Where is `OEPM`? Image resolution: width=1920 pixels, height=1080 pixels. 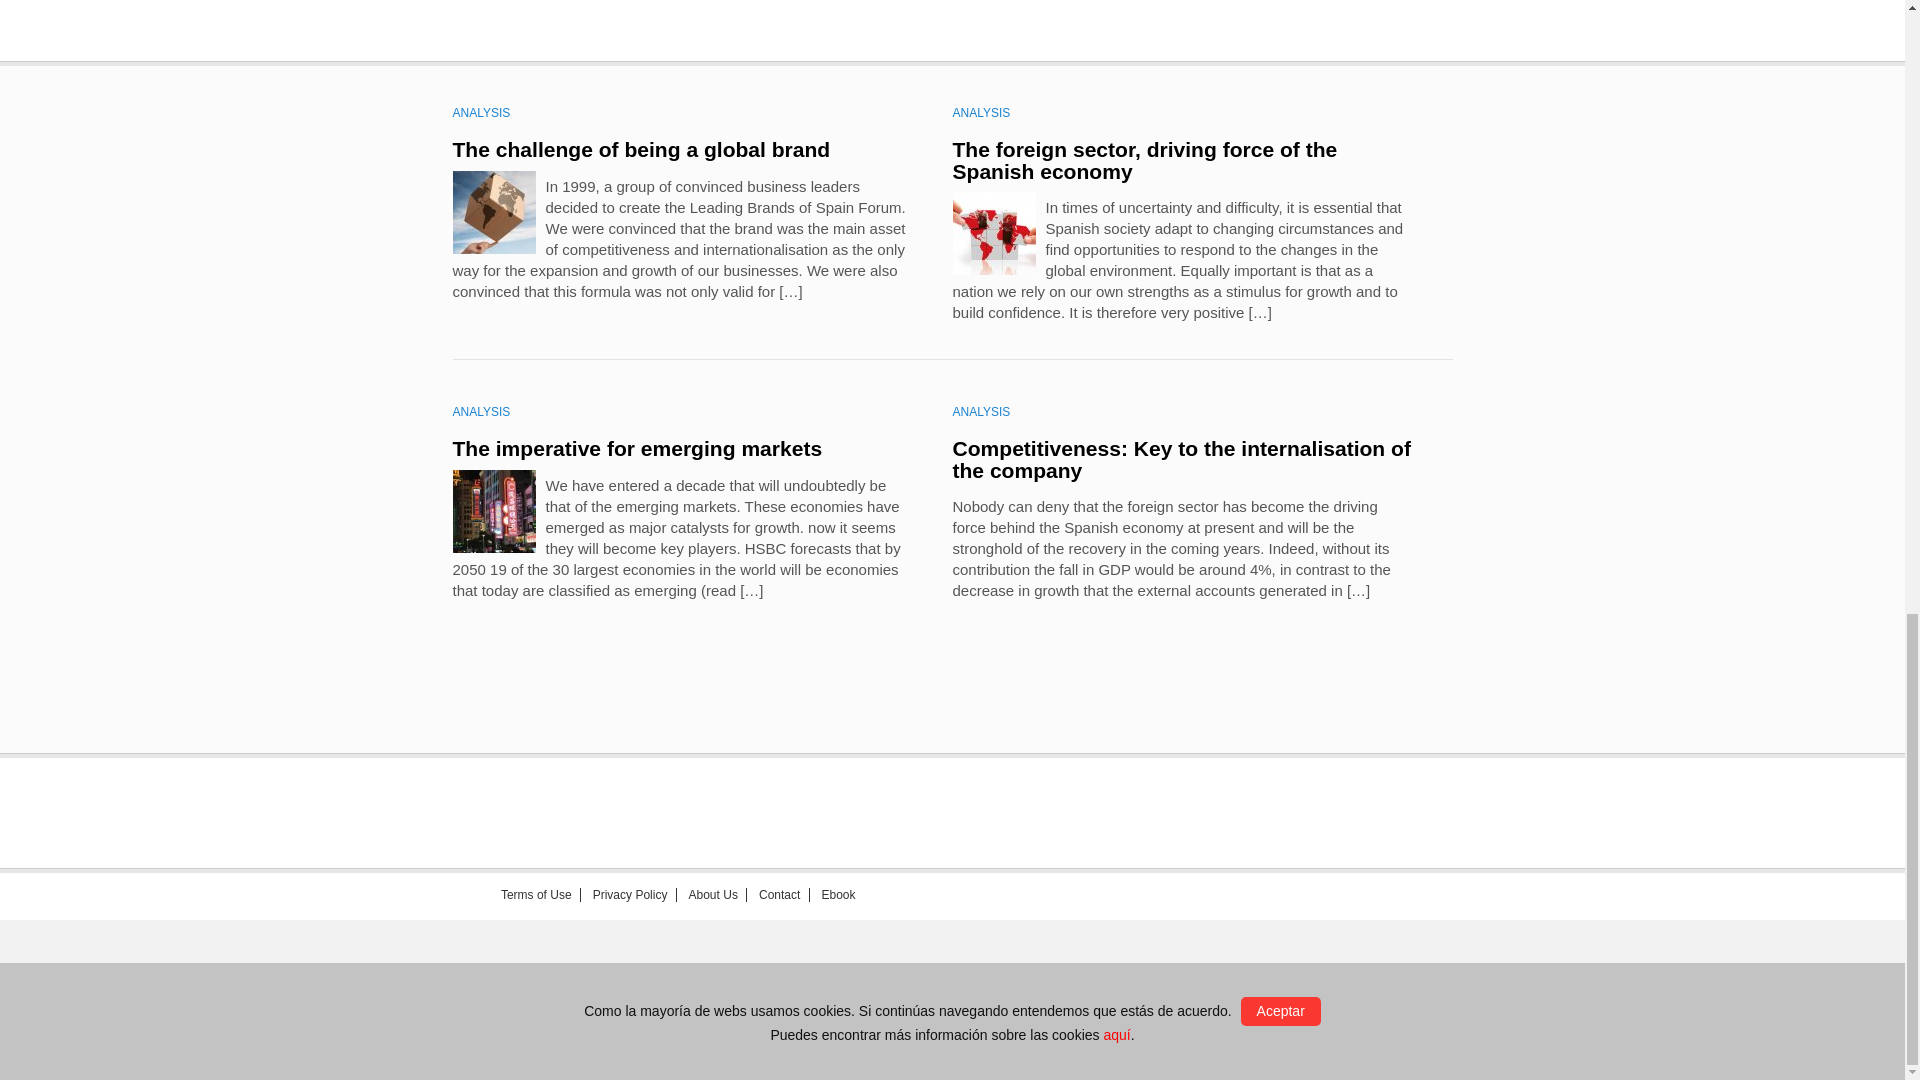 OEPM is located at coordinates (822, 1016).